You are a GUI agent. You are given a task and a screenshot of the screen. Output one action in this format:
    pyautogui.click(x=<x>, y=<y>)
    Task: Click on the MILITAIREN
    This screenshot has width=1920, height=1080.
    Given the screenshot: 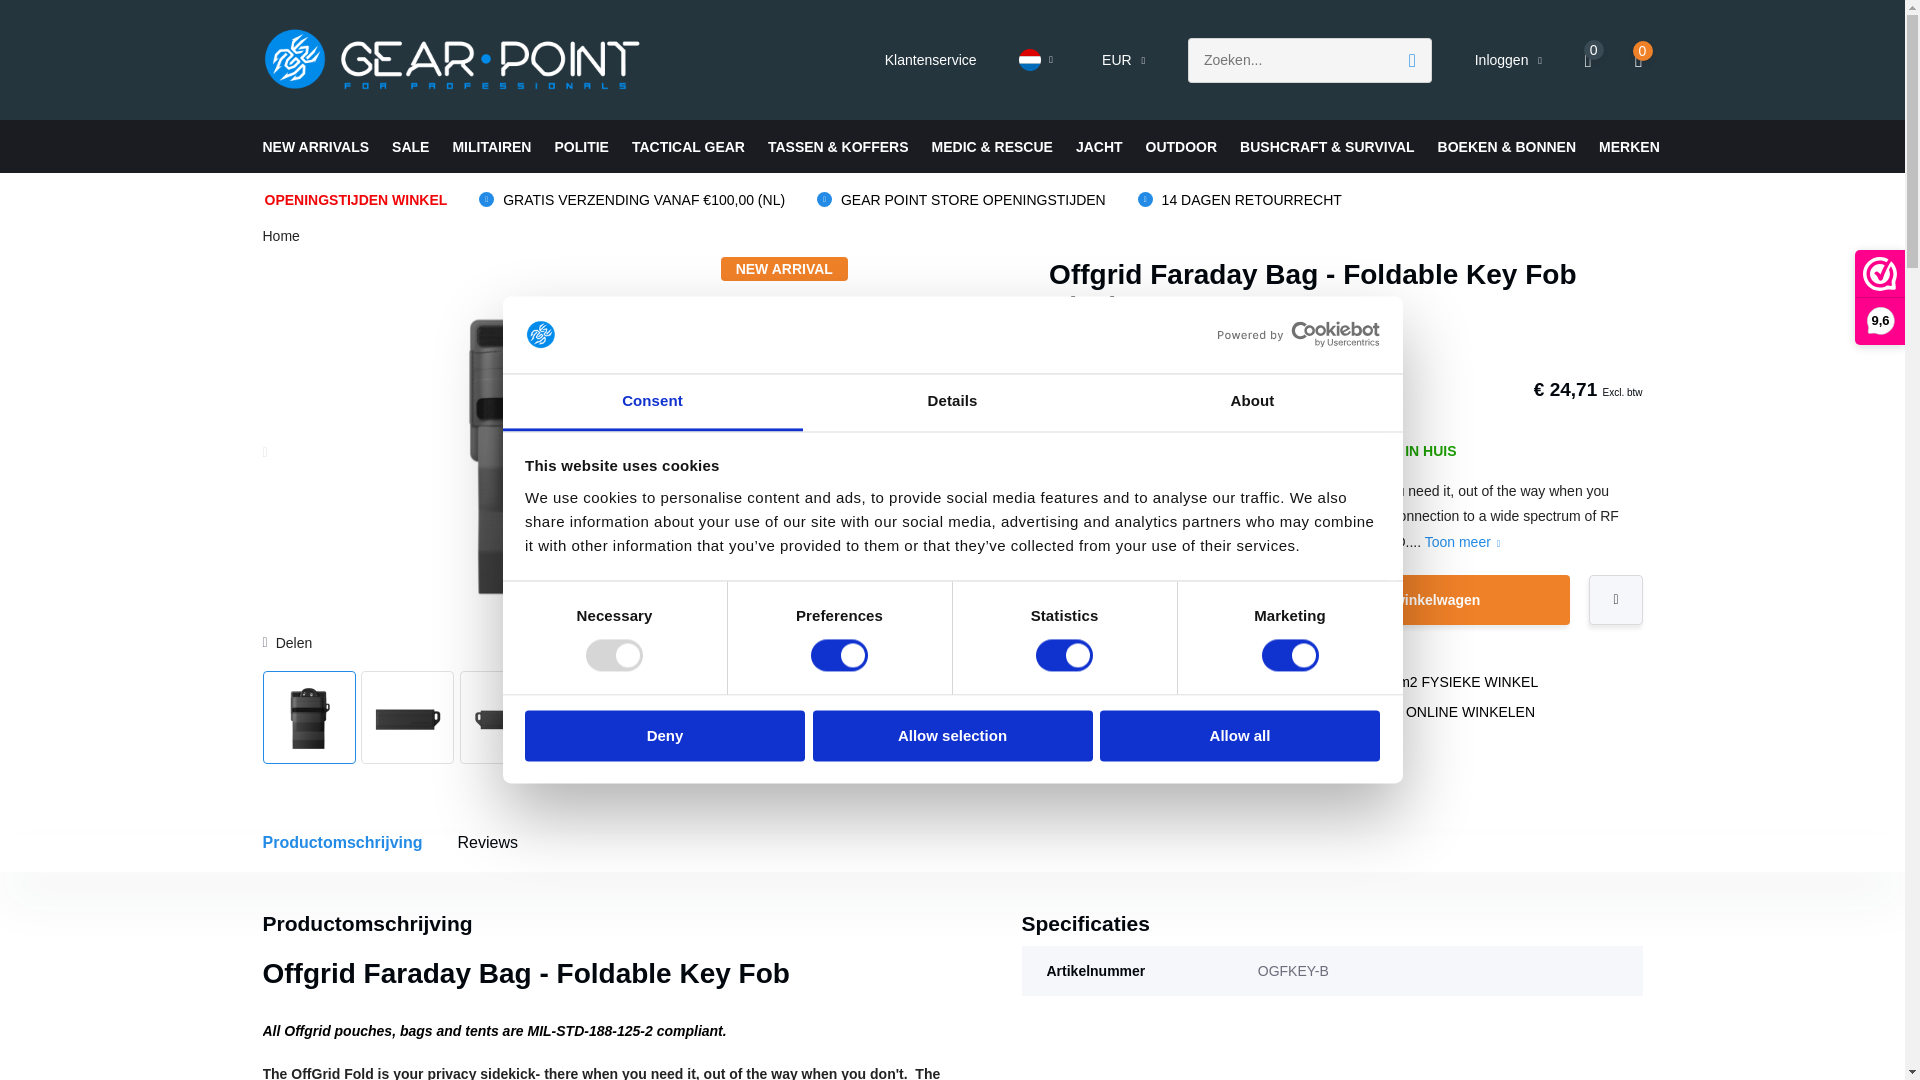 What is the action you would take?
    pyautogui.click(x=491, y=146)
    